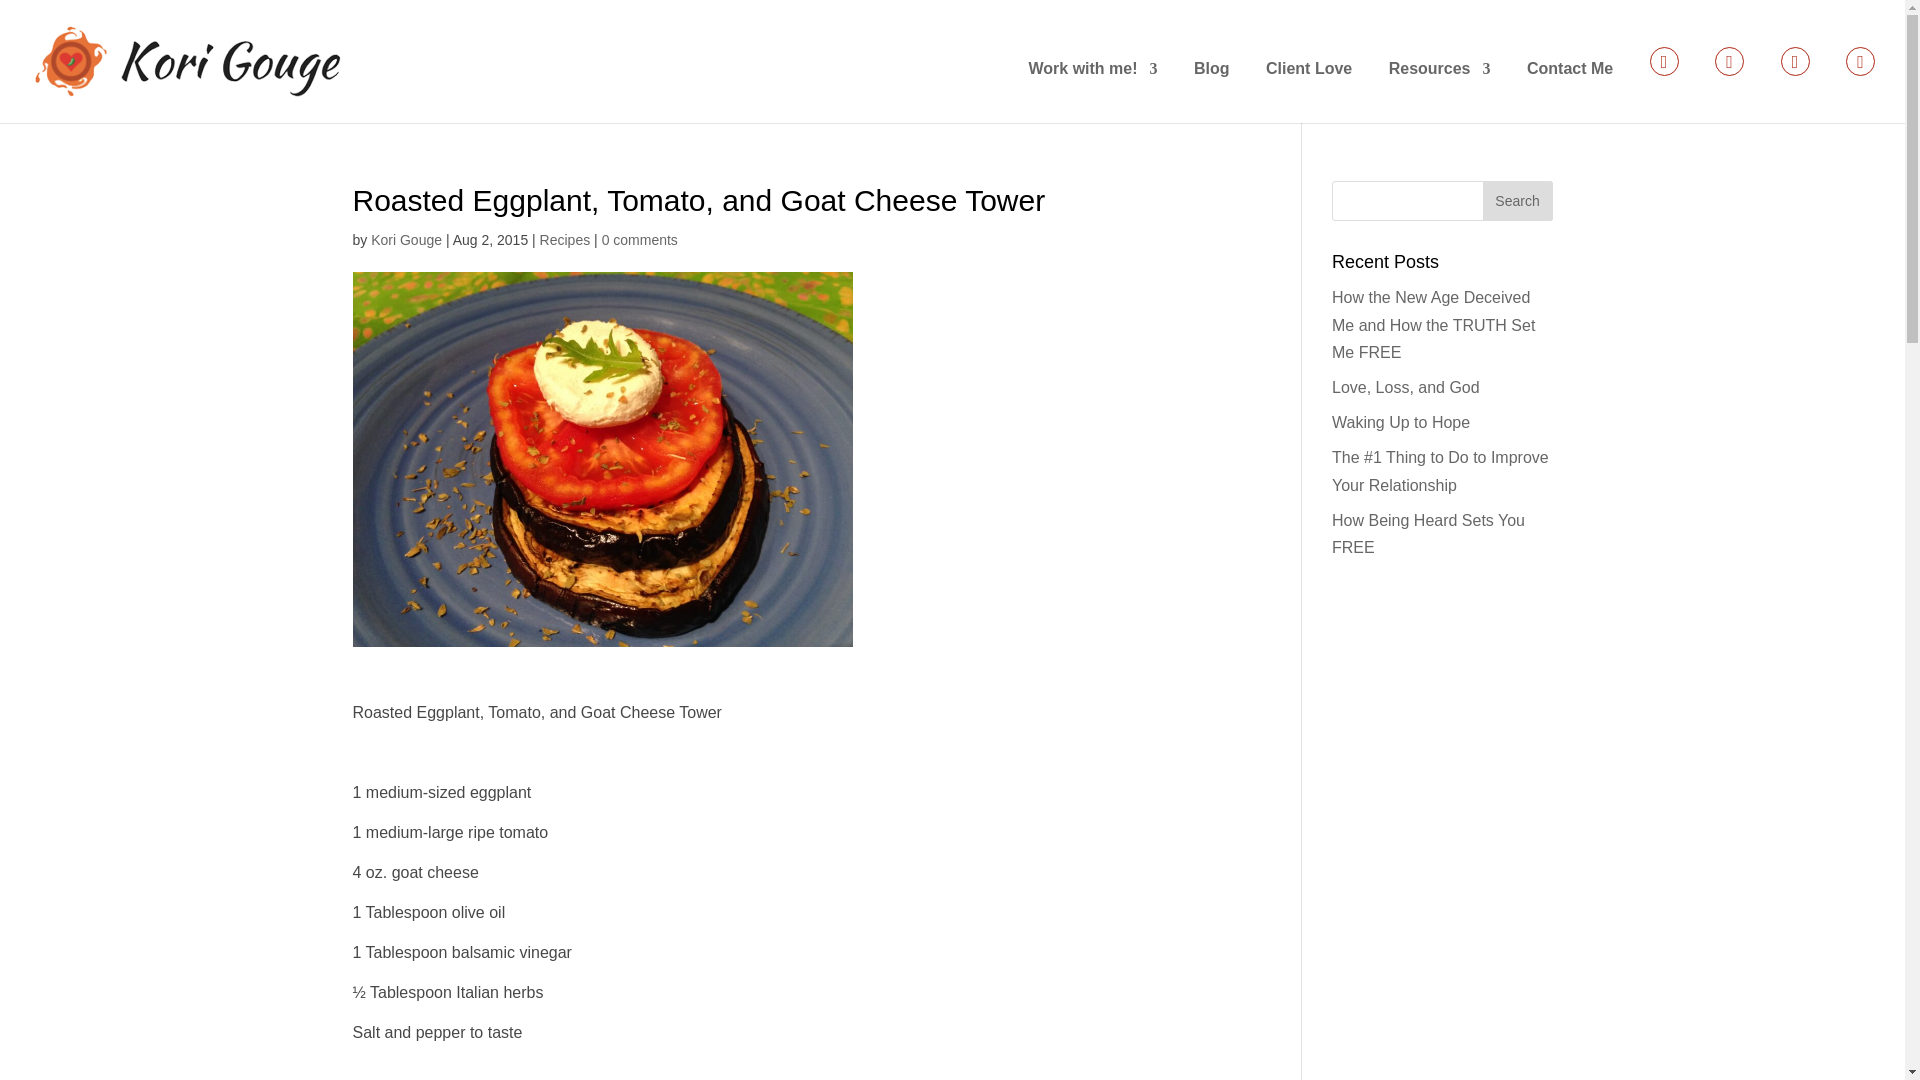 This screenshot has height=1080, width=1920. What do you see at coordinates (1516, 201) in the screenshot?
I see `Search` at bounding box center [1516, 201].